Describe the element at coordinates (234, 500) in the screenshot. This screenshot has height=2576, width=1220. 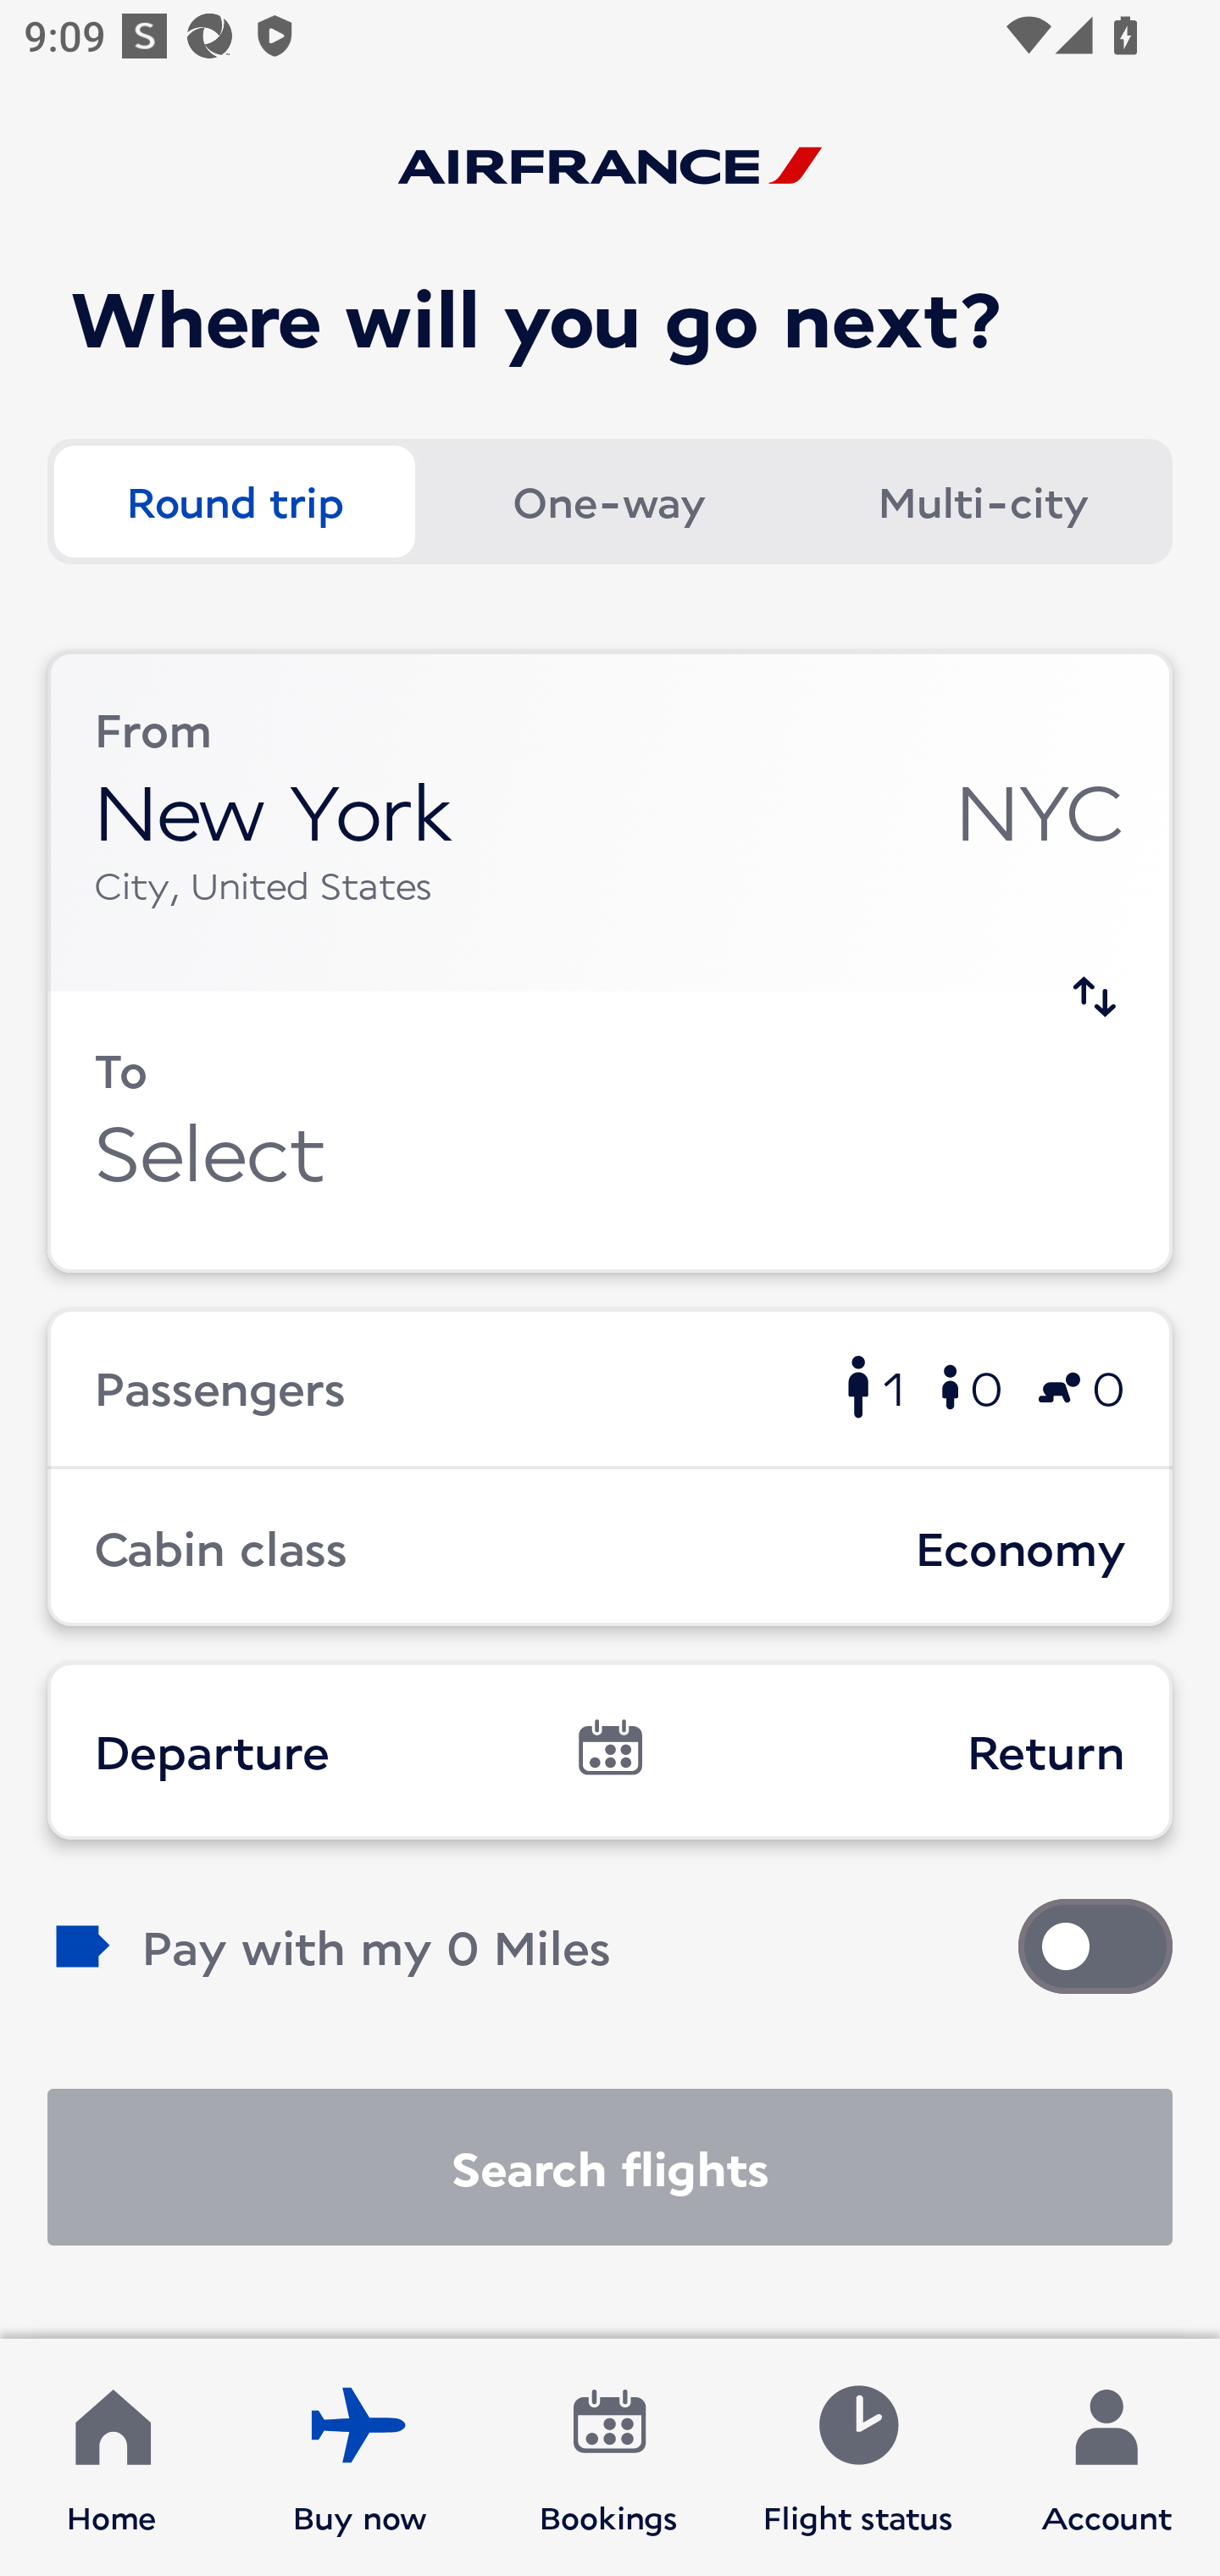
I see `Round trip` at that location.